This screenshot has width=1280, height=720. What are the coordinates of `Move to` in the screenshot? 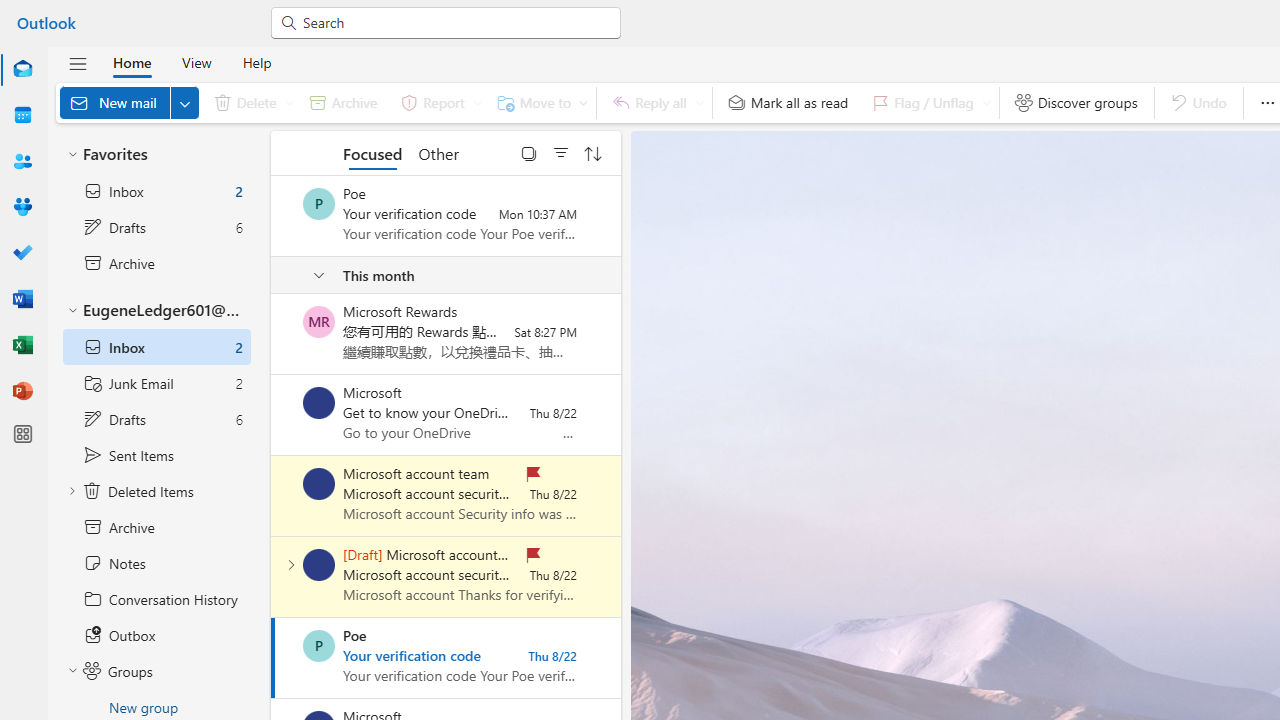 It's located at (538, 102).